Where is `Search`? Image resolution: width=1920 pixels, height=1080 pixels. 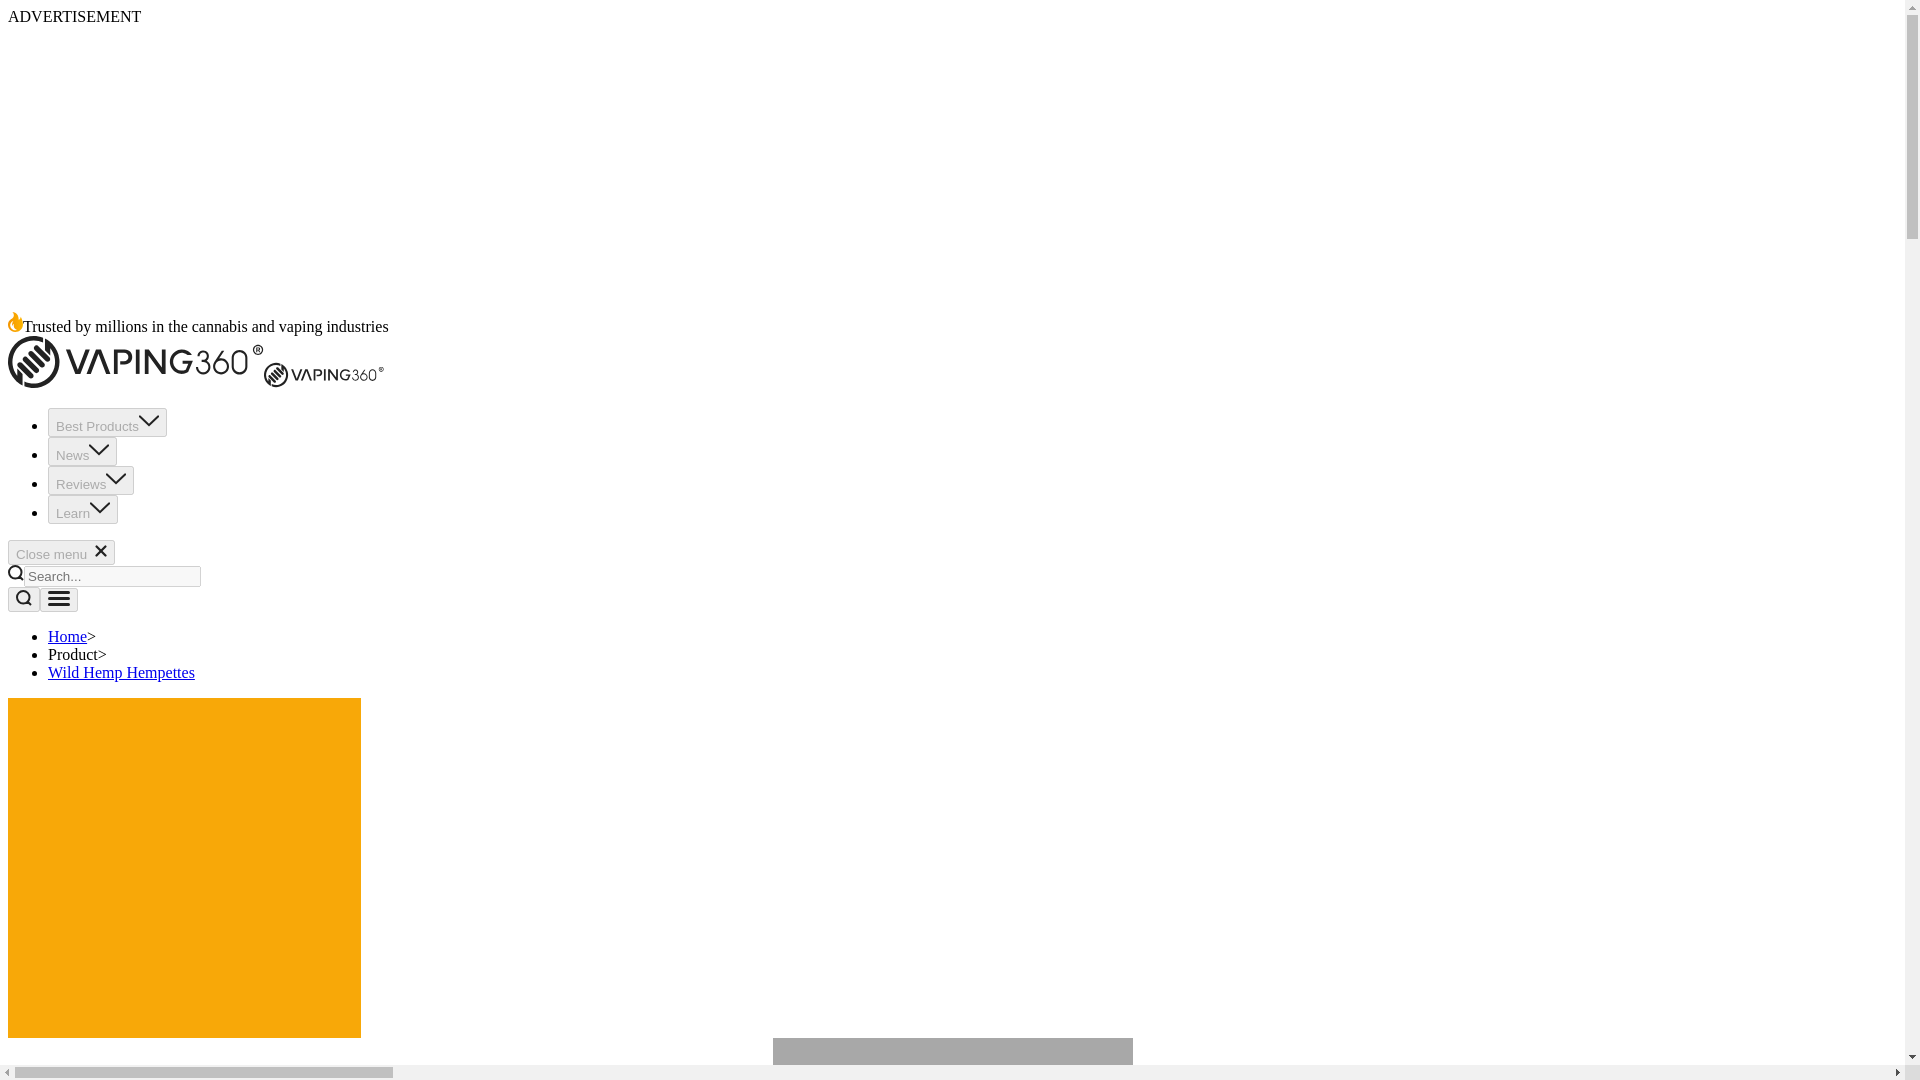
Search is located at coordinates (24, 600).